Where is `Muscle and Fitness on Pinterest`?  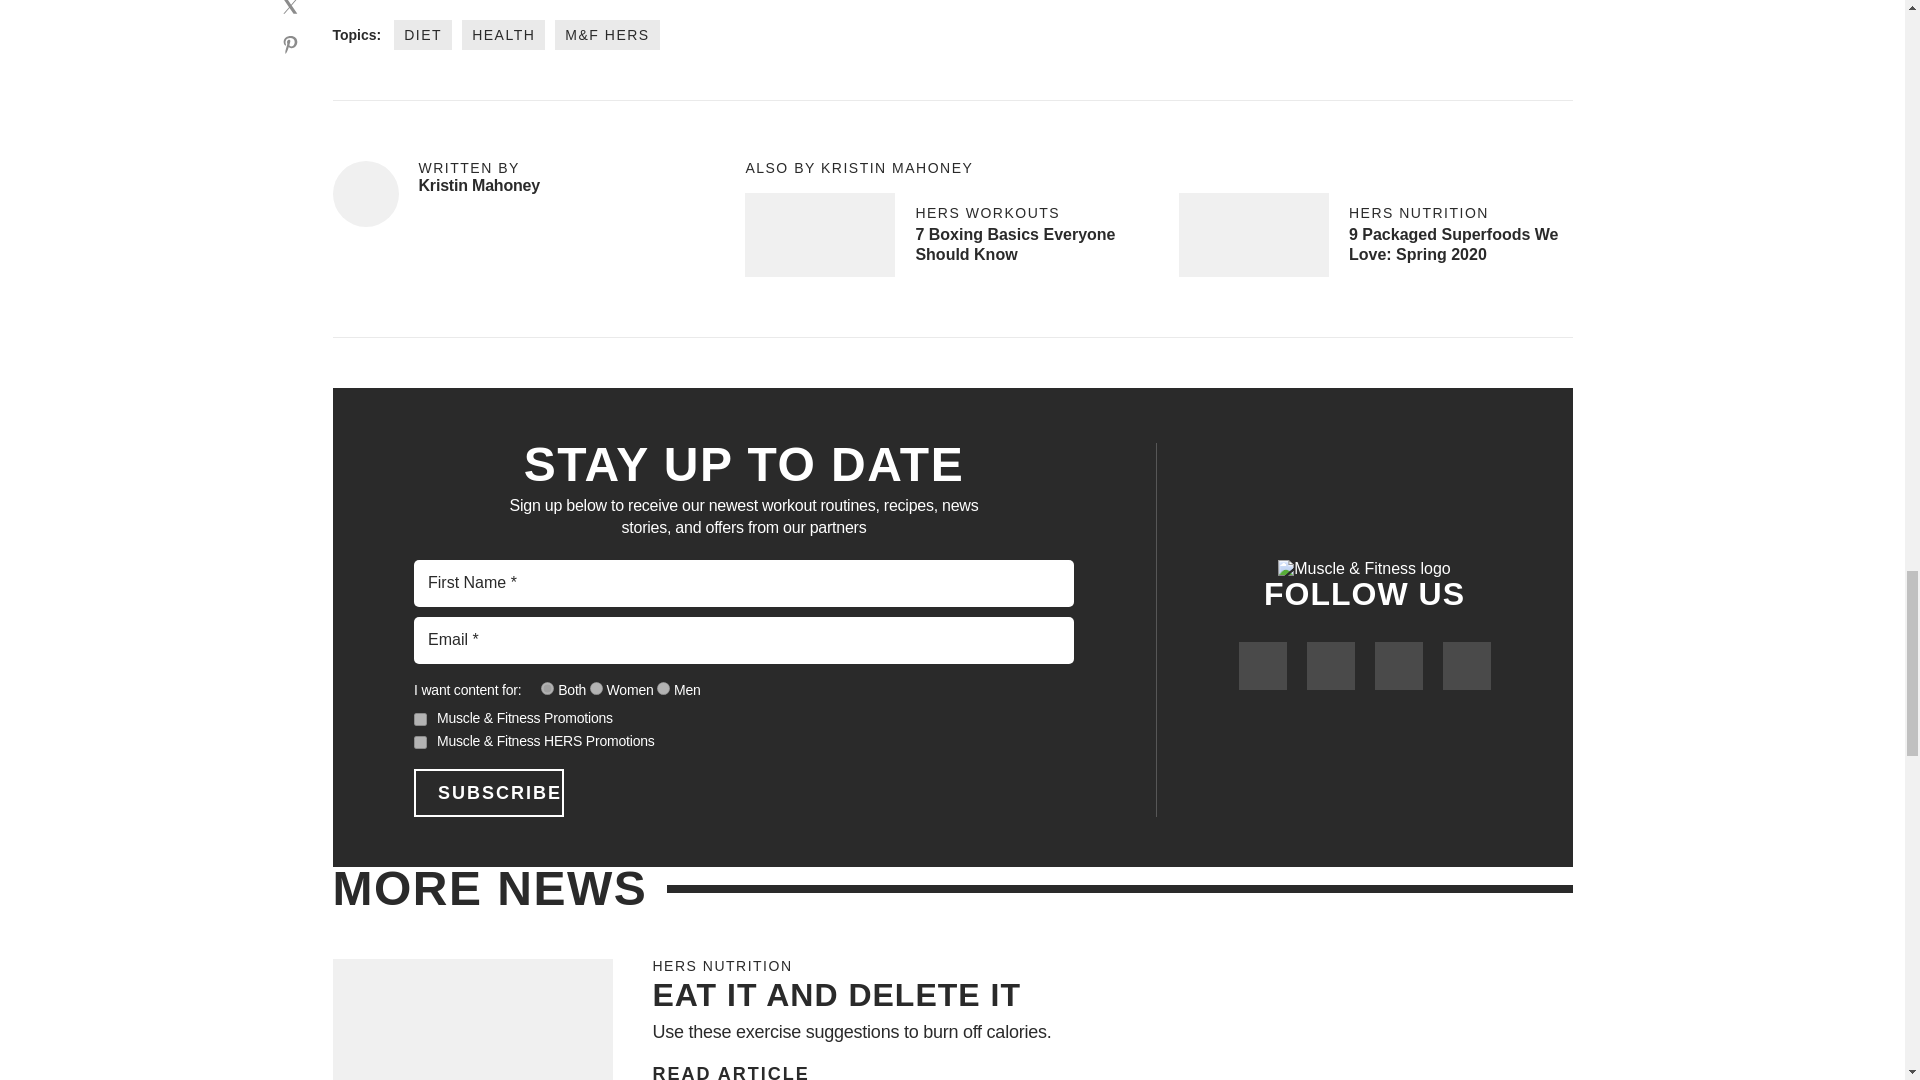 Muscle and Fitness on Pinterest is located at coordinates (1465, 666).